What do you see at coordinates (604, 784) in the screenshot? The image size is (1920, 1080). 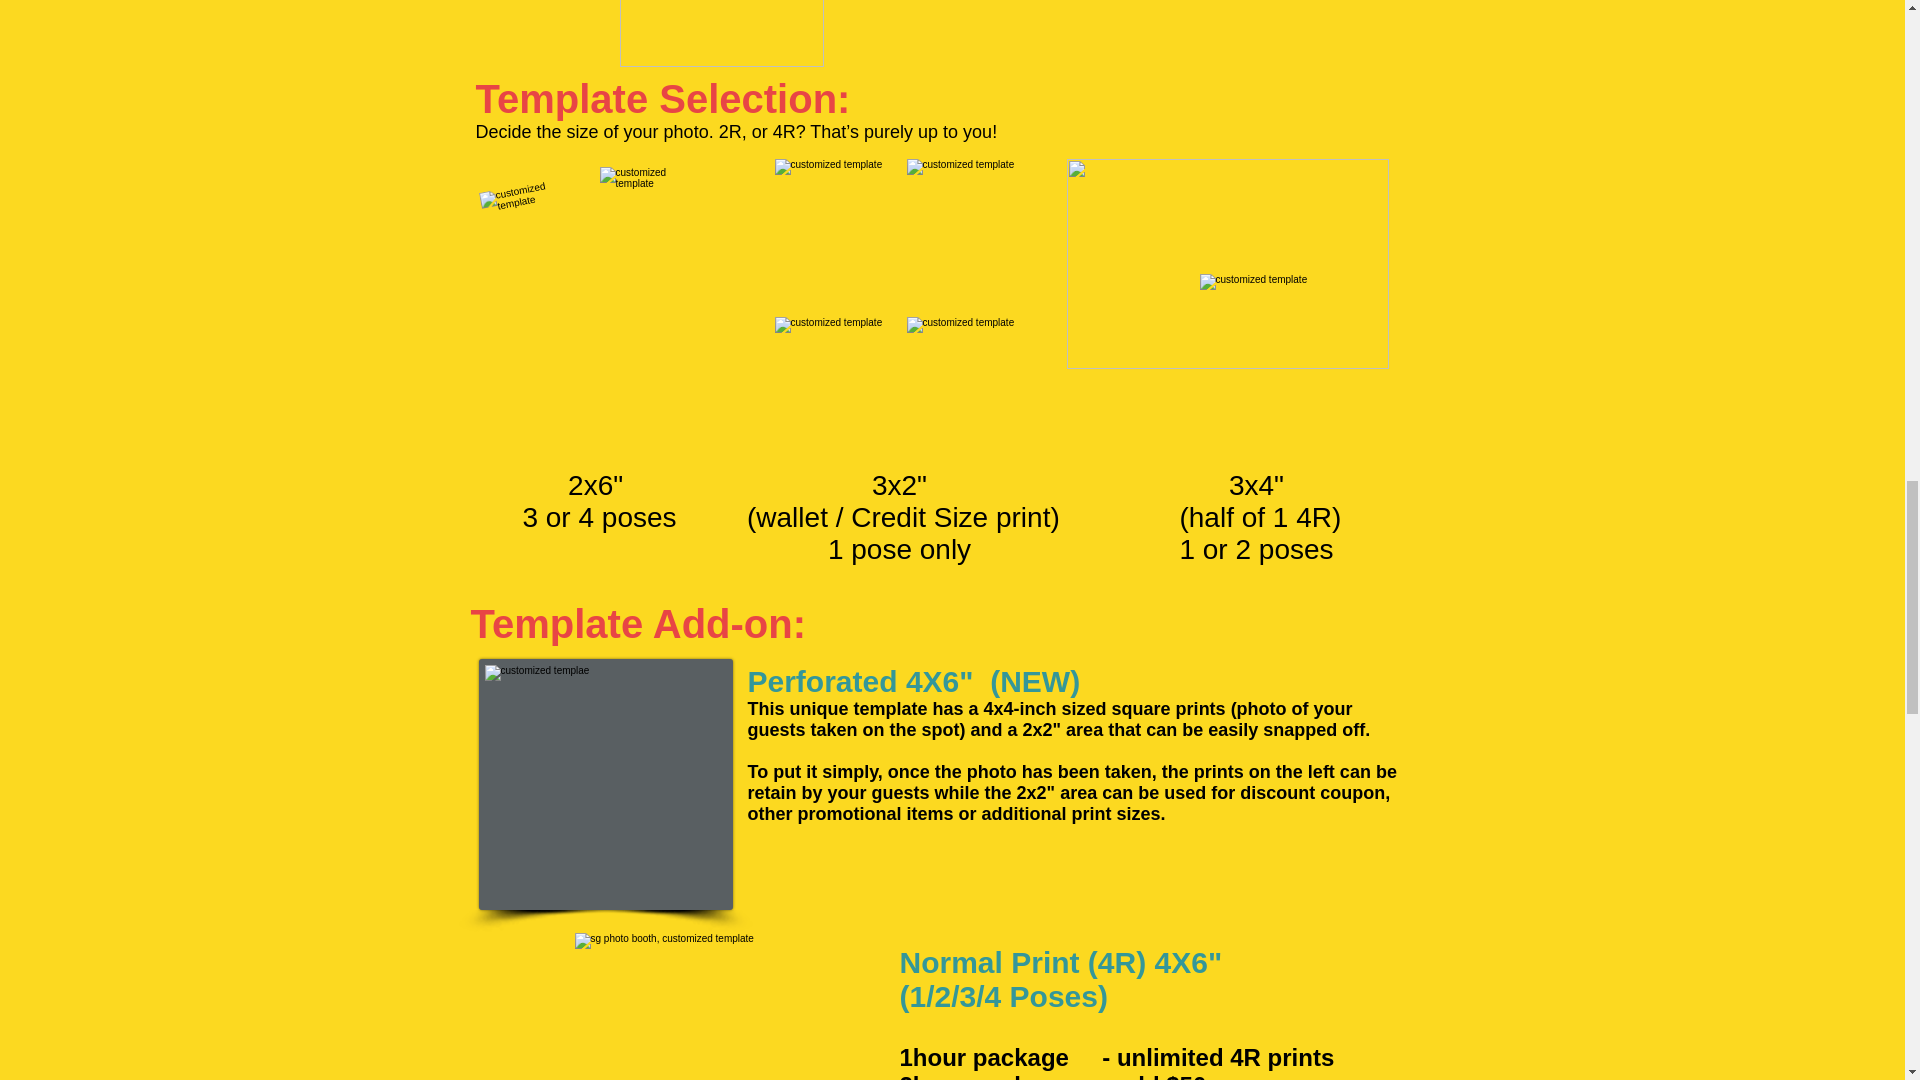 I see `Photo Booth template` at bounding box center [604, 784].